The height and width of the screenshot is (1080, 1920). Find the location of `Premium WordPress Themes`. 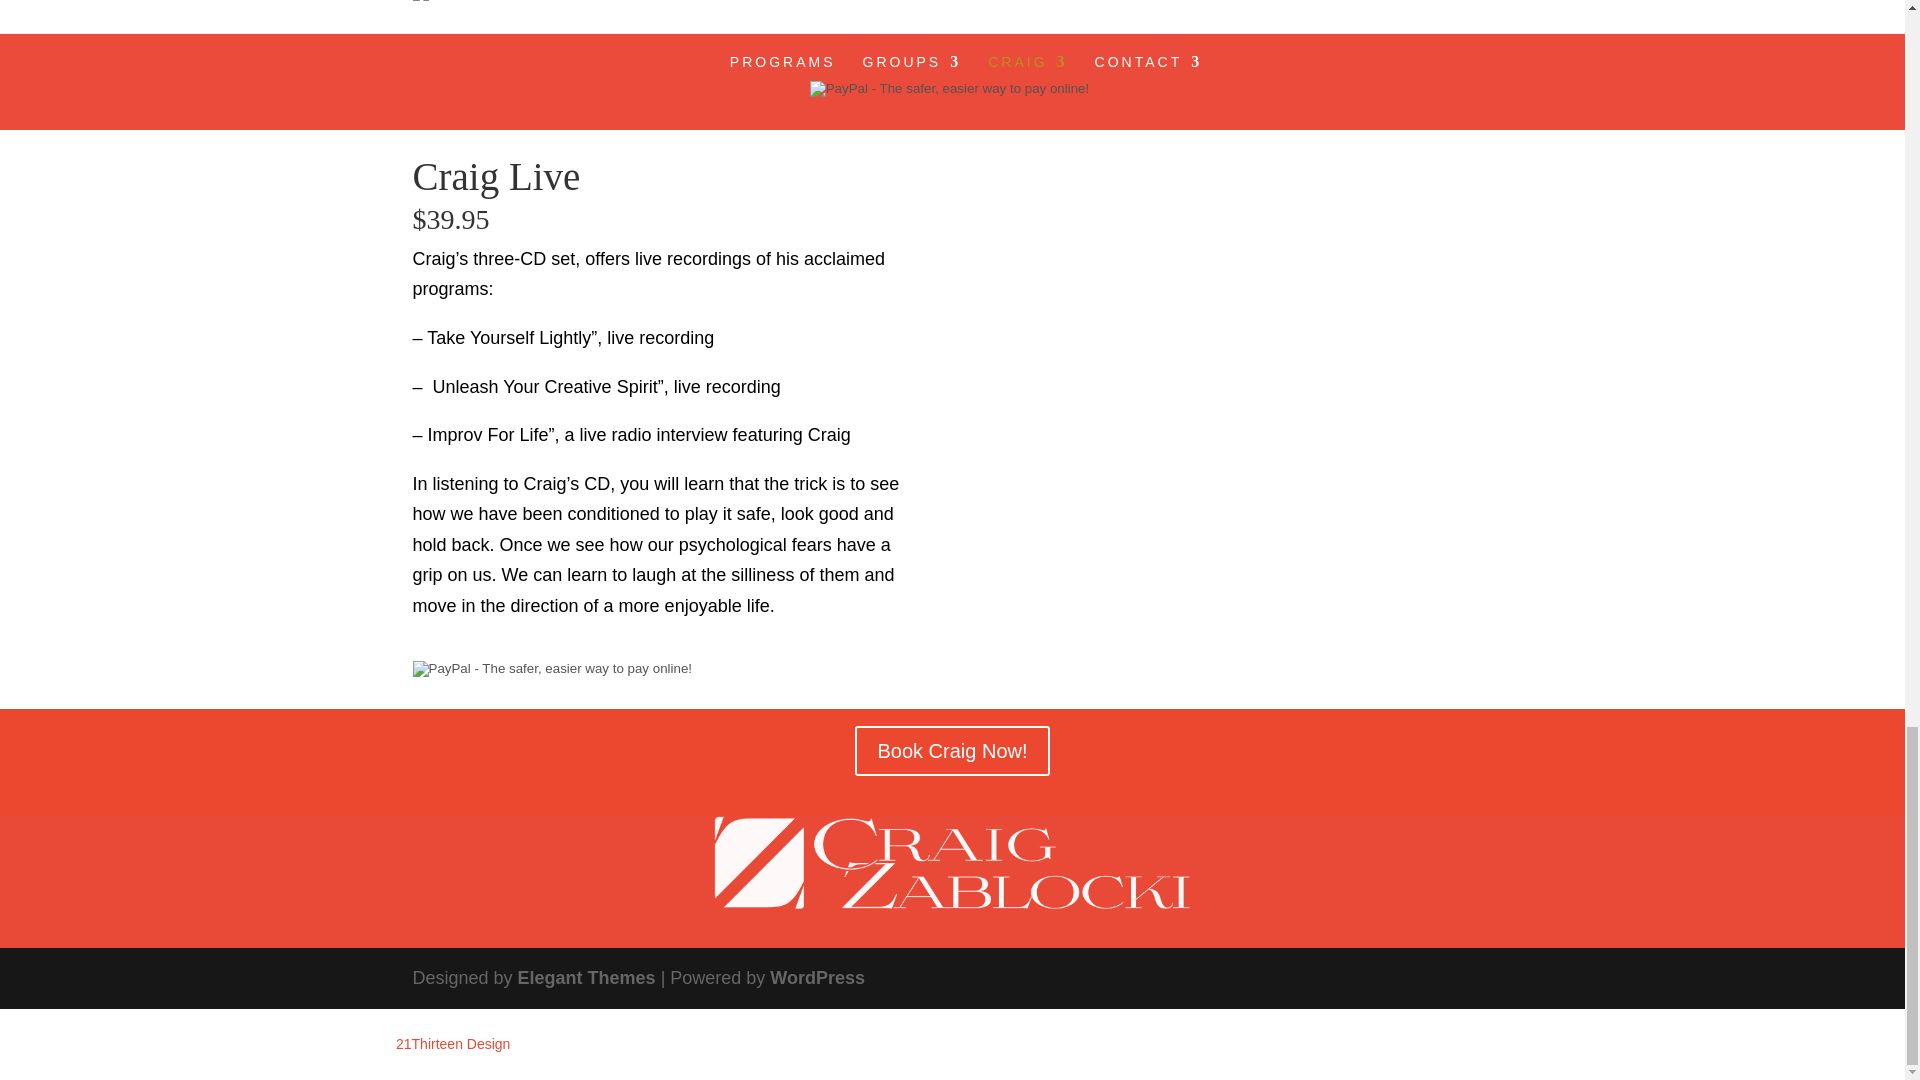

Premium WordPress Themes is located at coordinates (587, 978).